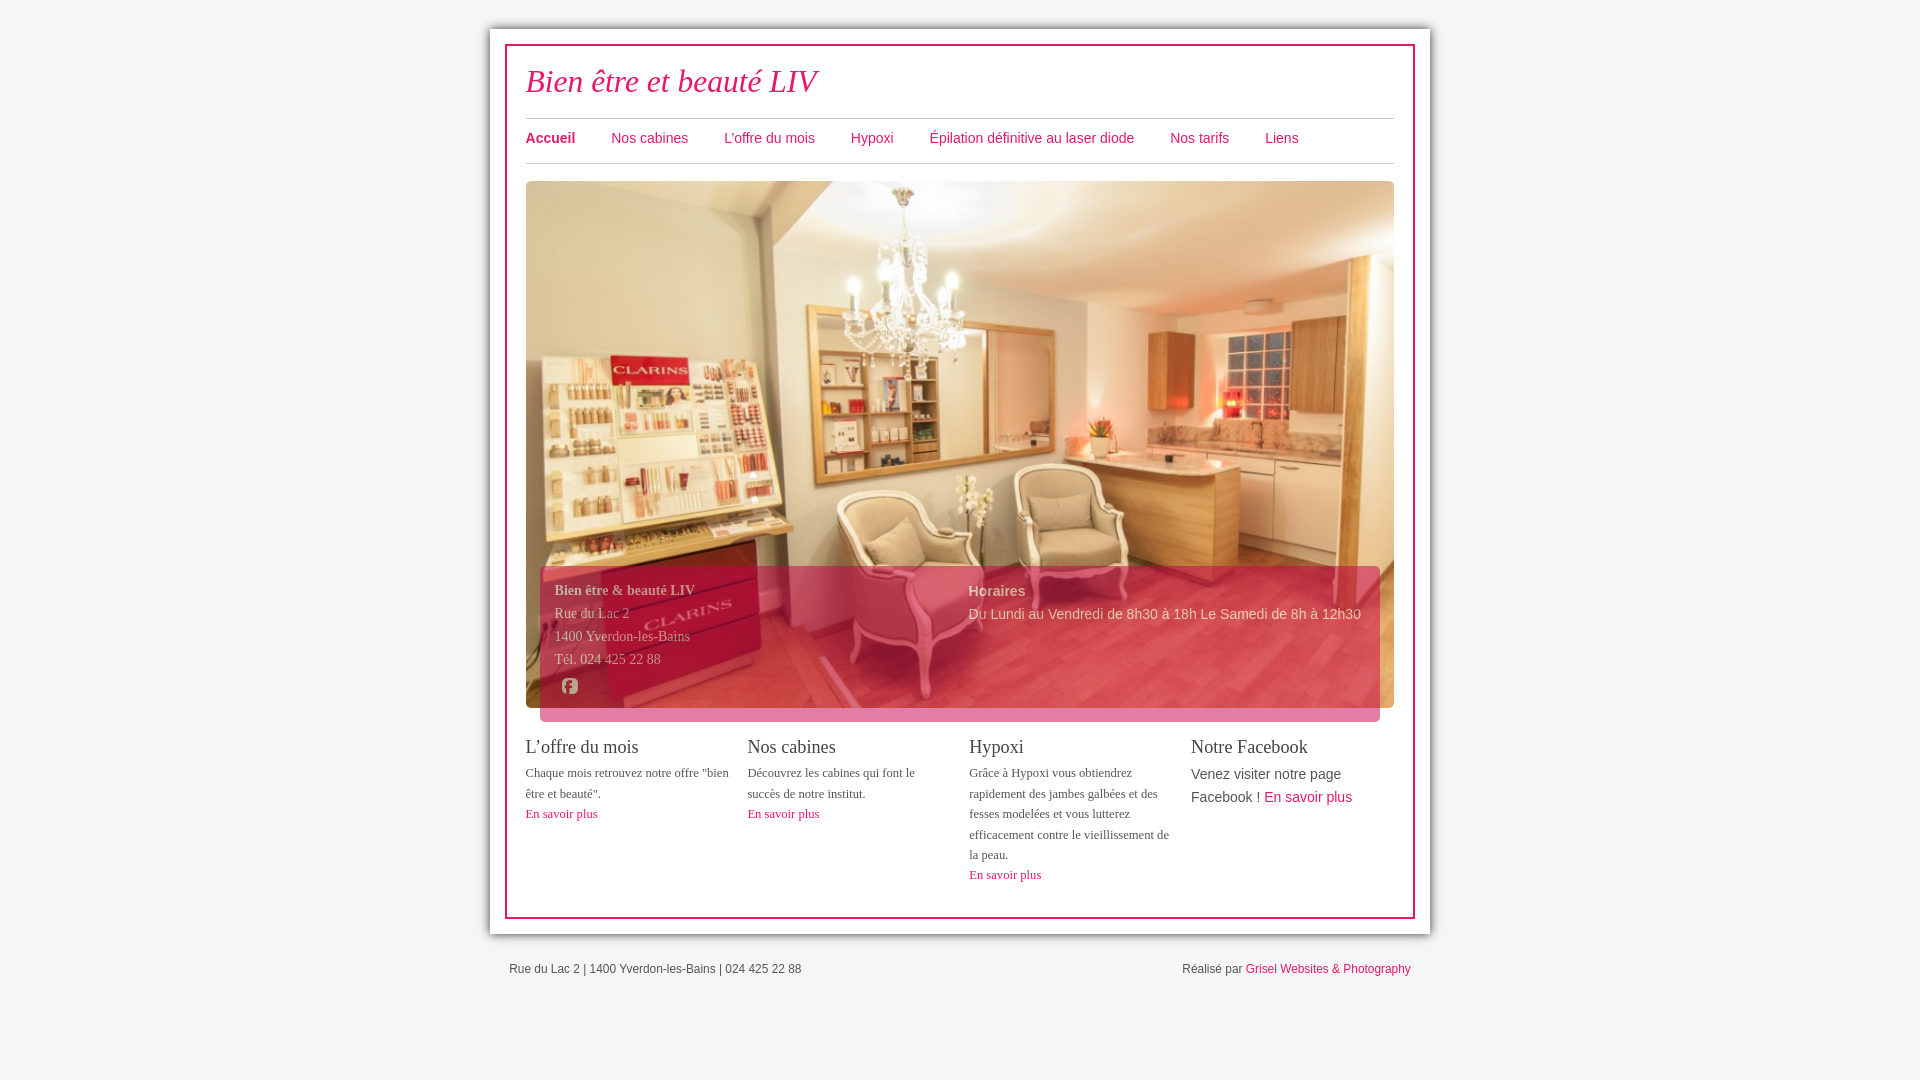 This screenshot has height=1080, width=1920. What do you see at coordinates (1216, 139) in the screenshot?
I see `Nos tarifs` at bounding box center [1216, 139].